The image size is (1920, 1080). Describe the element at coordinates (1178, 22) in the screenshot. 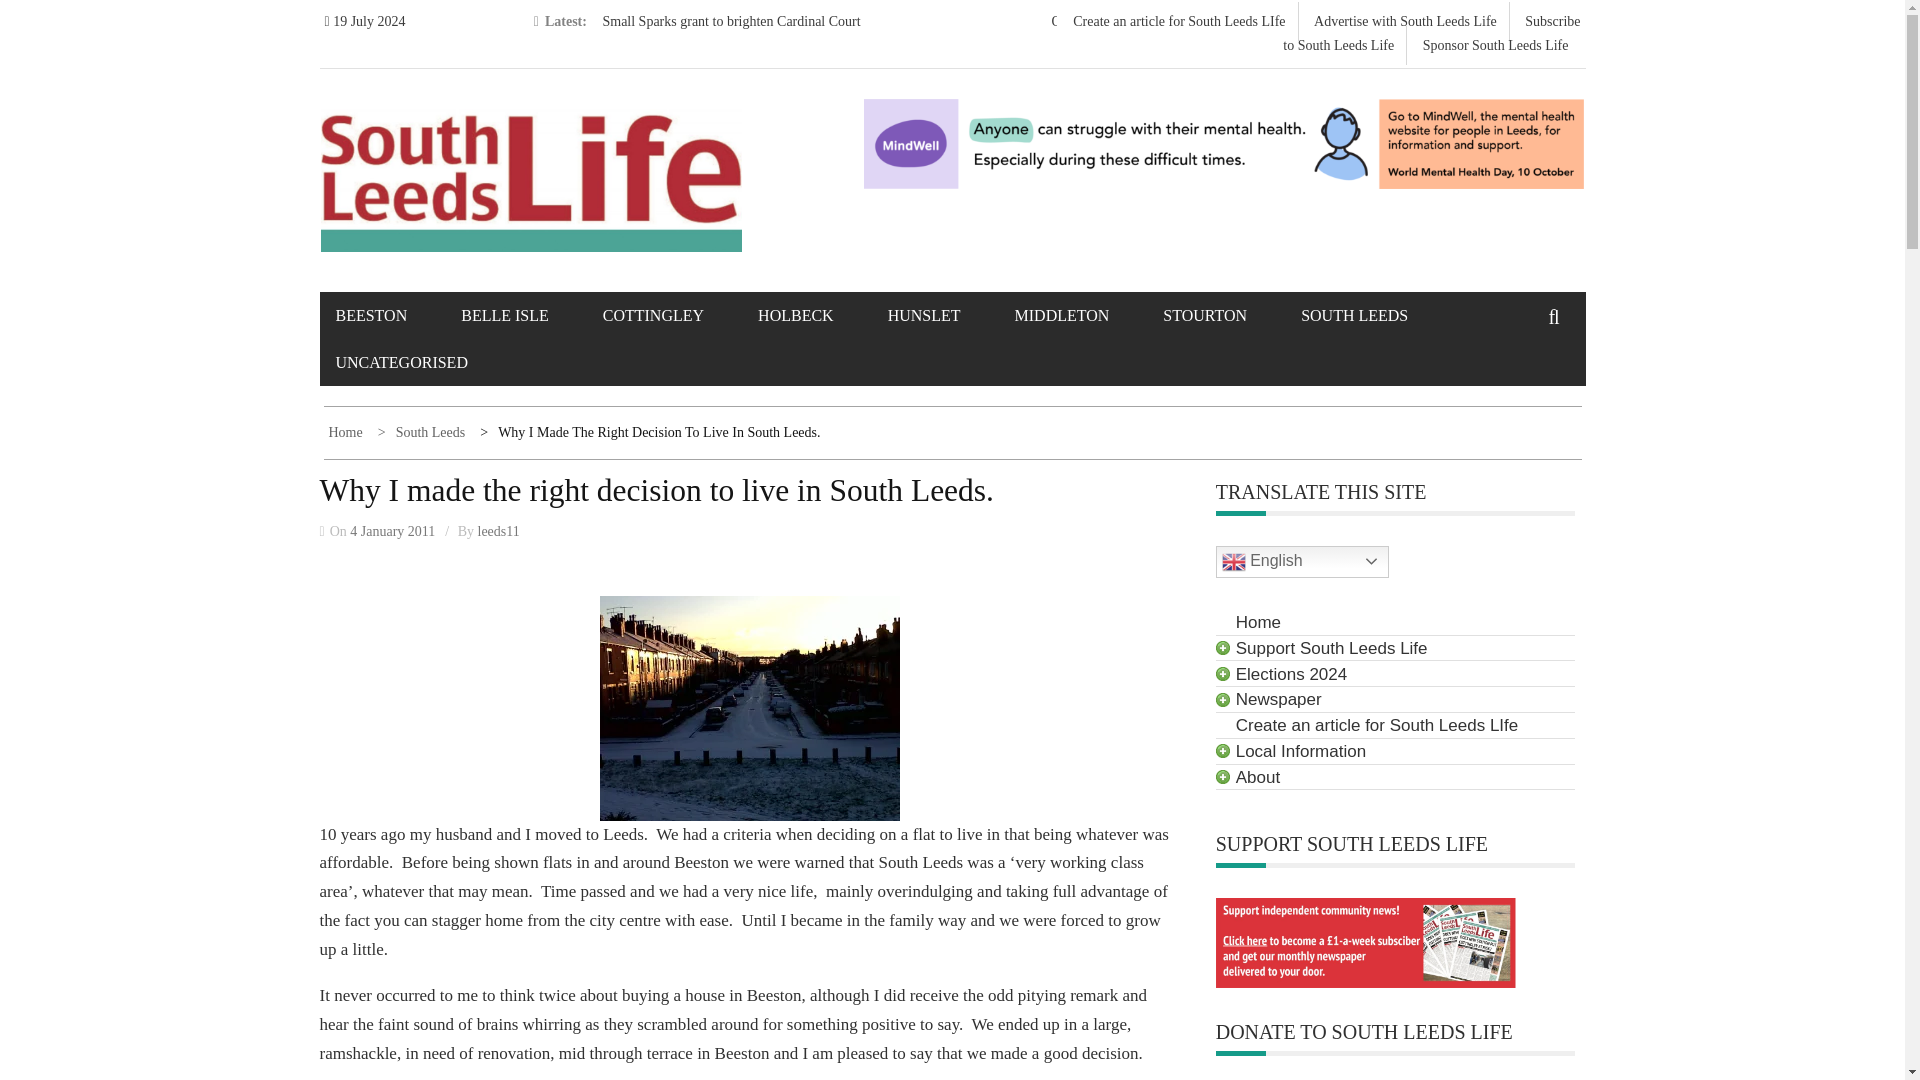

I see `Create an article for South Leeds LIfe` at that location.